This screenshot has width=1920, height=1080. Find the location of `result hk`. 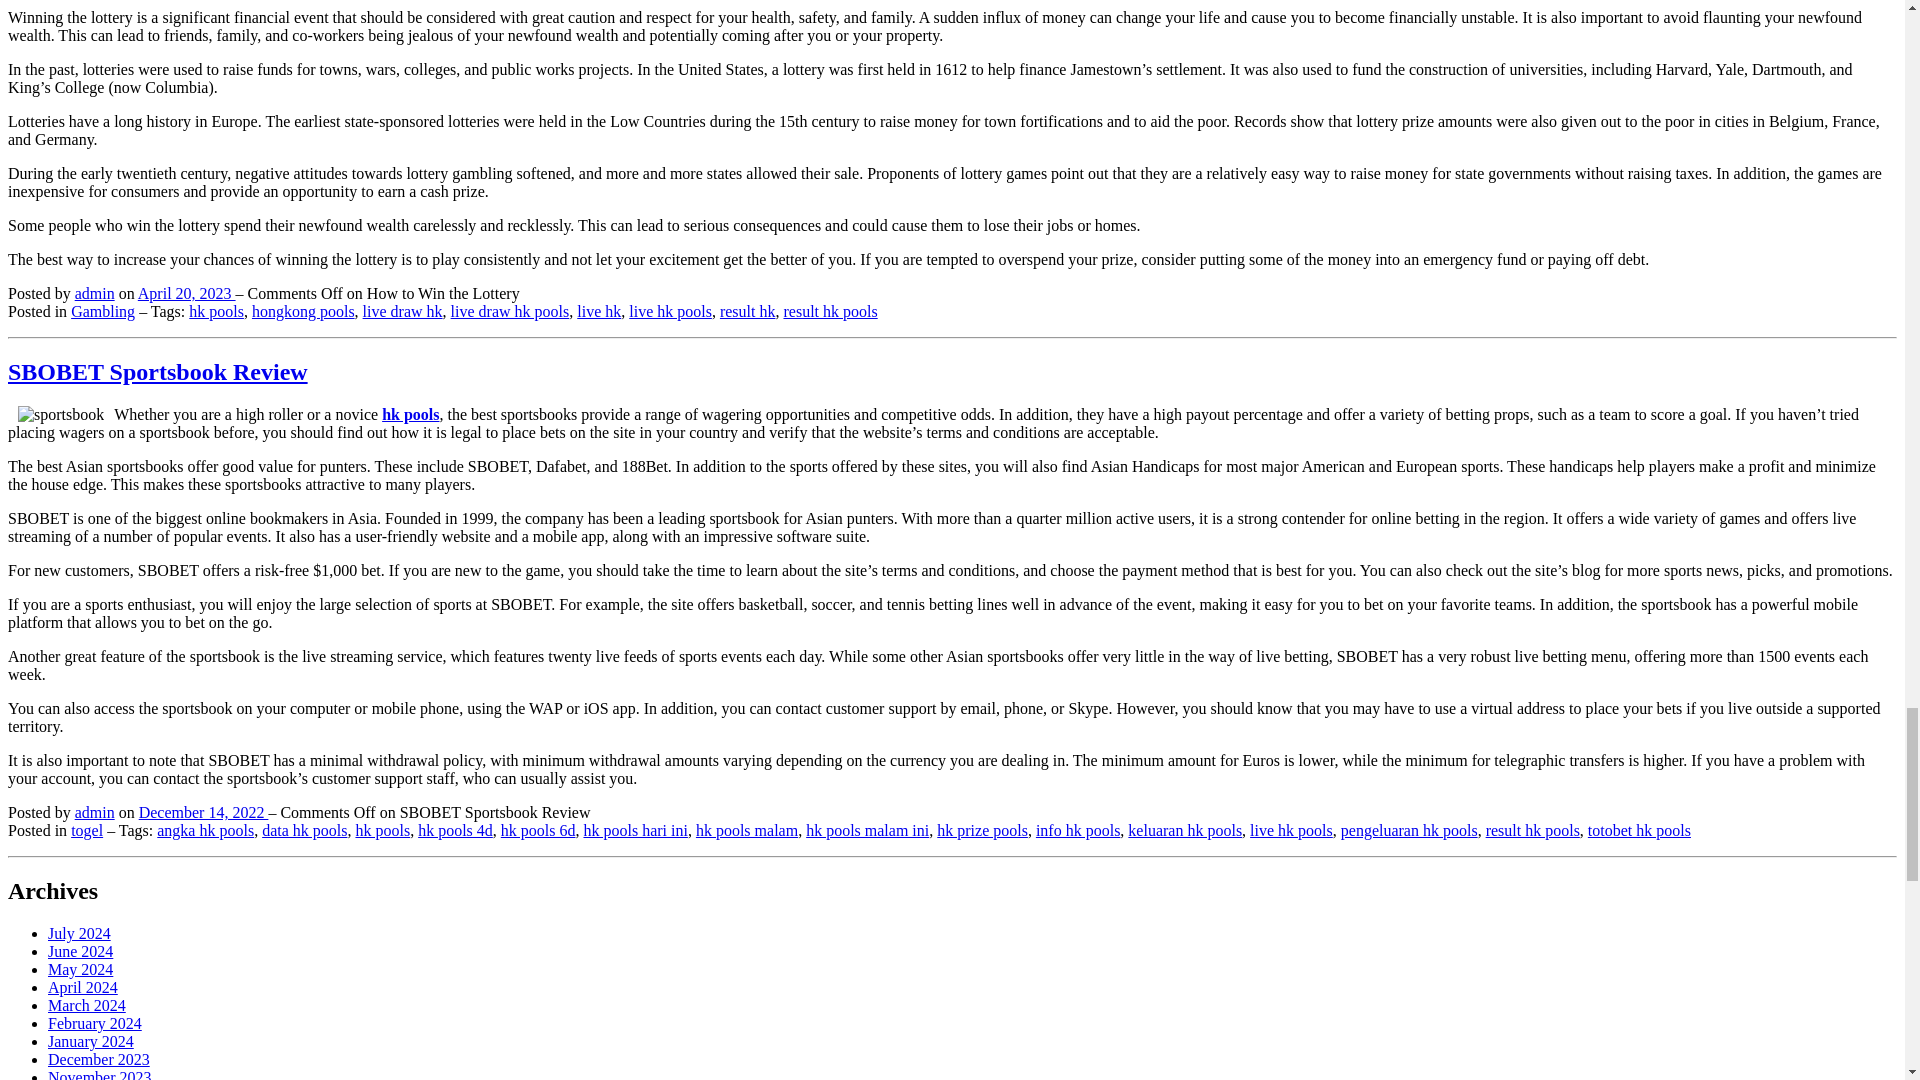

result hk is located at coordinates (748, 311).